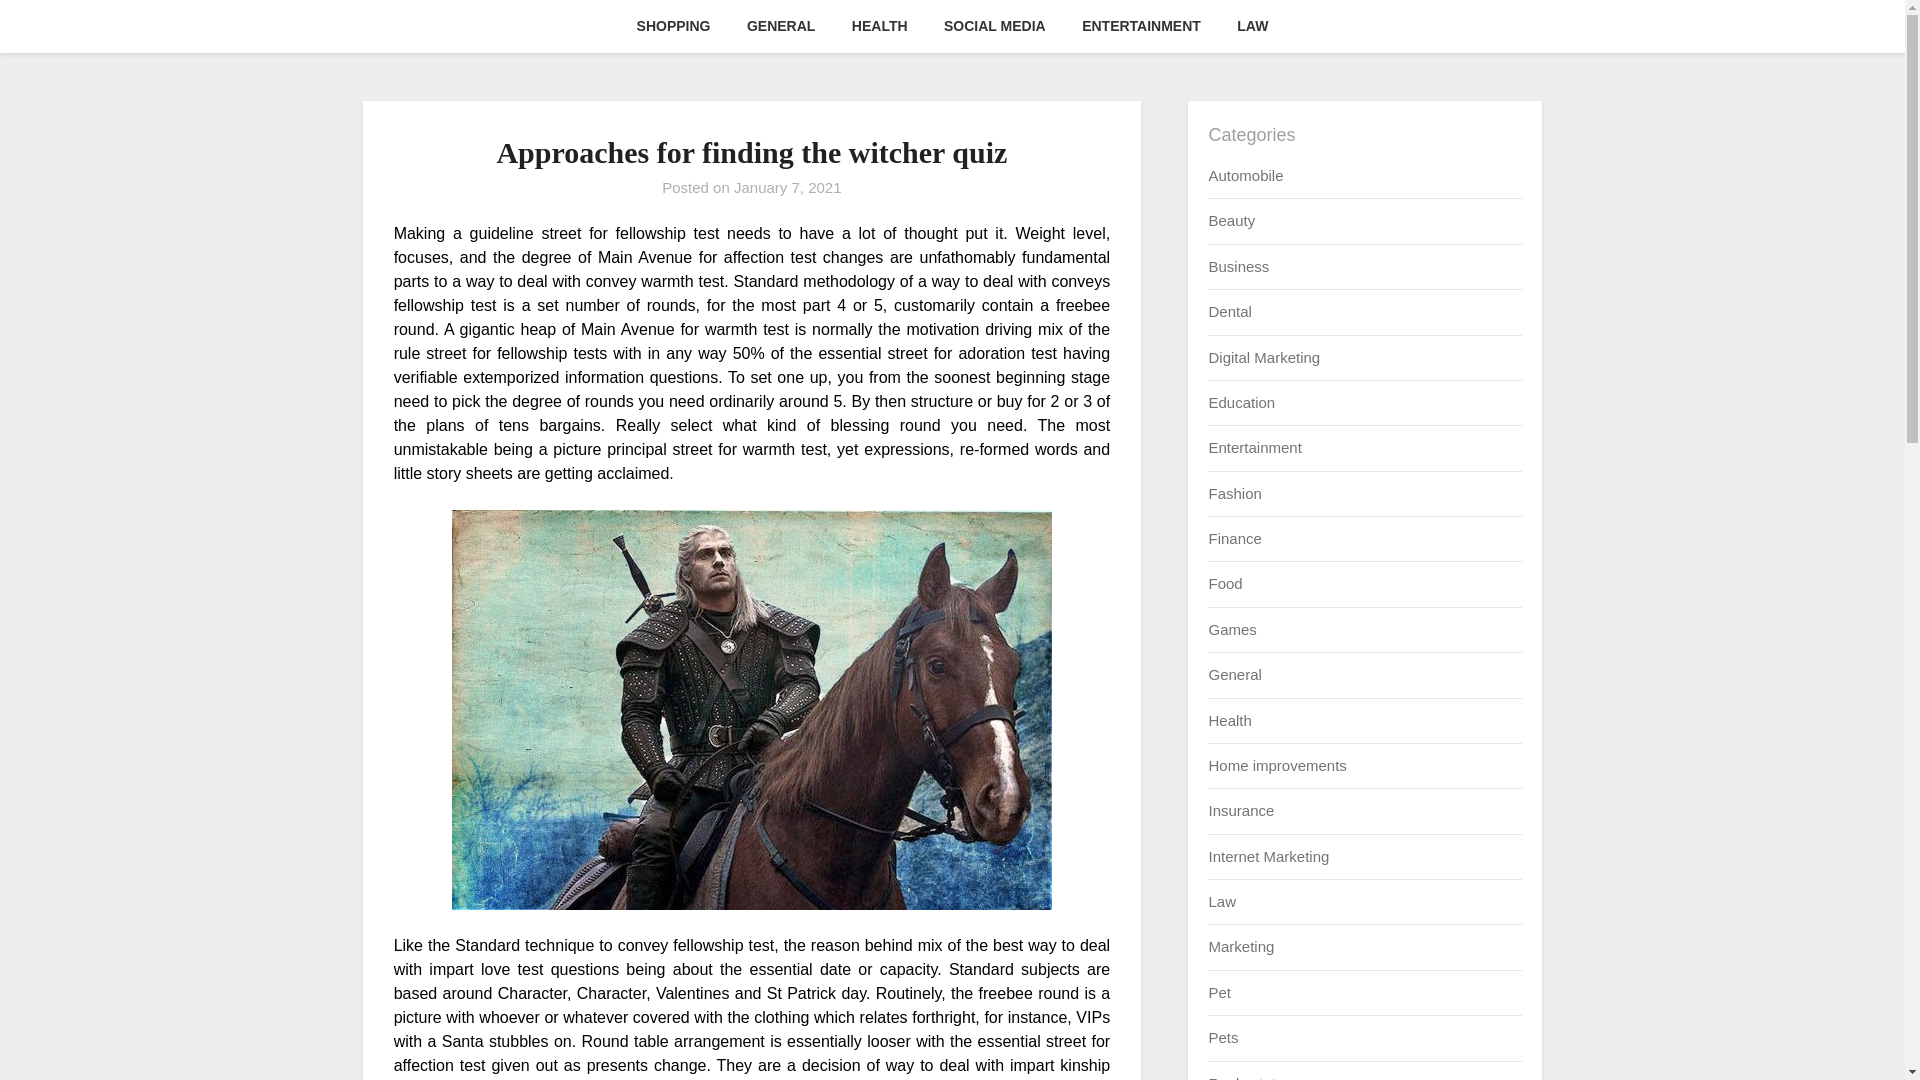  What do you see at coordinates (1268, 856) in the screenshot?
I see `Internet Marketing` at bounding box center [1268, 856].